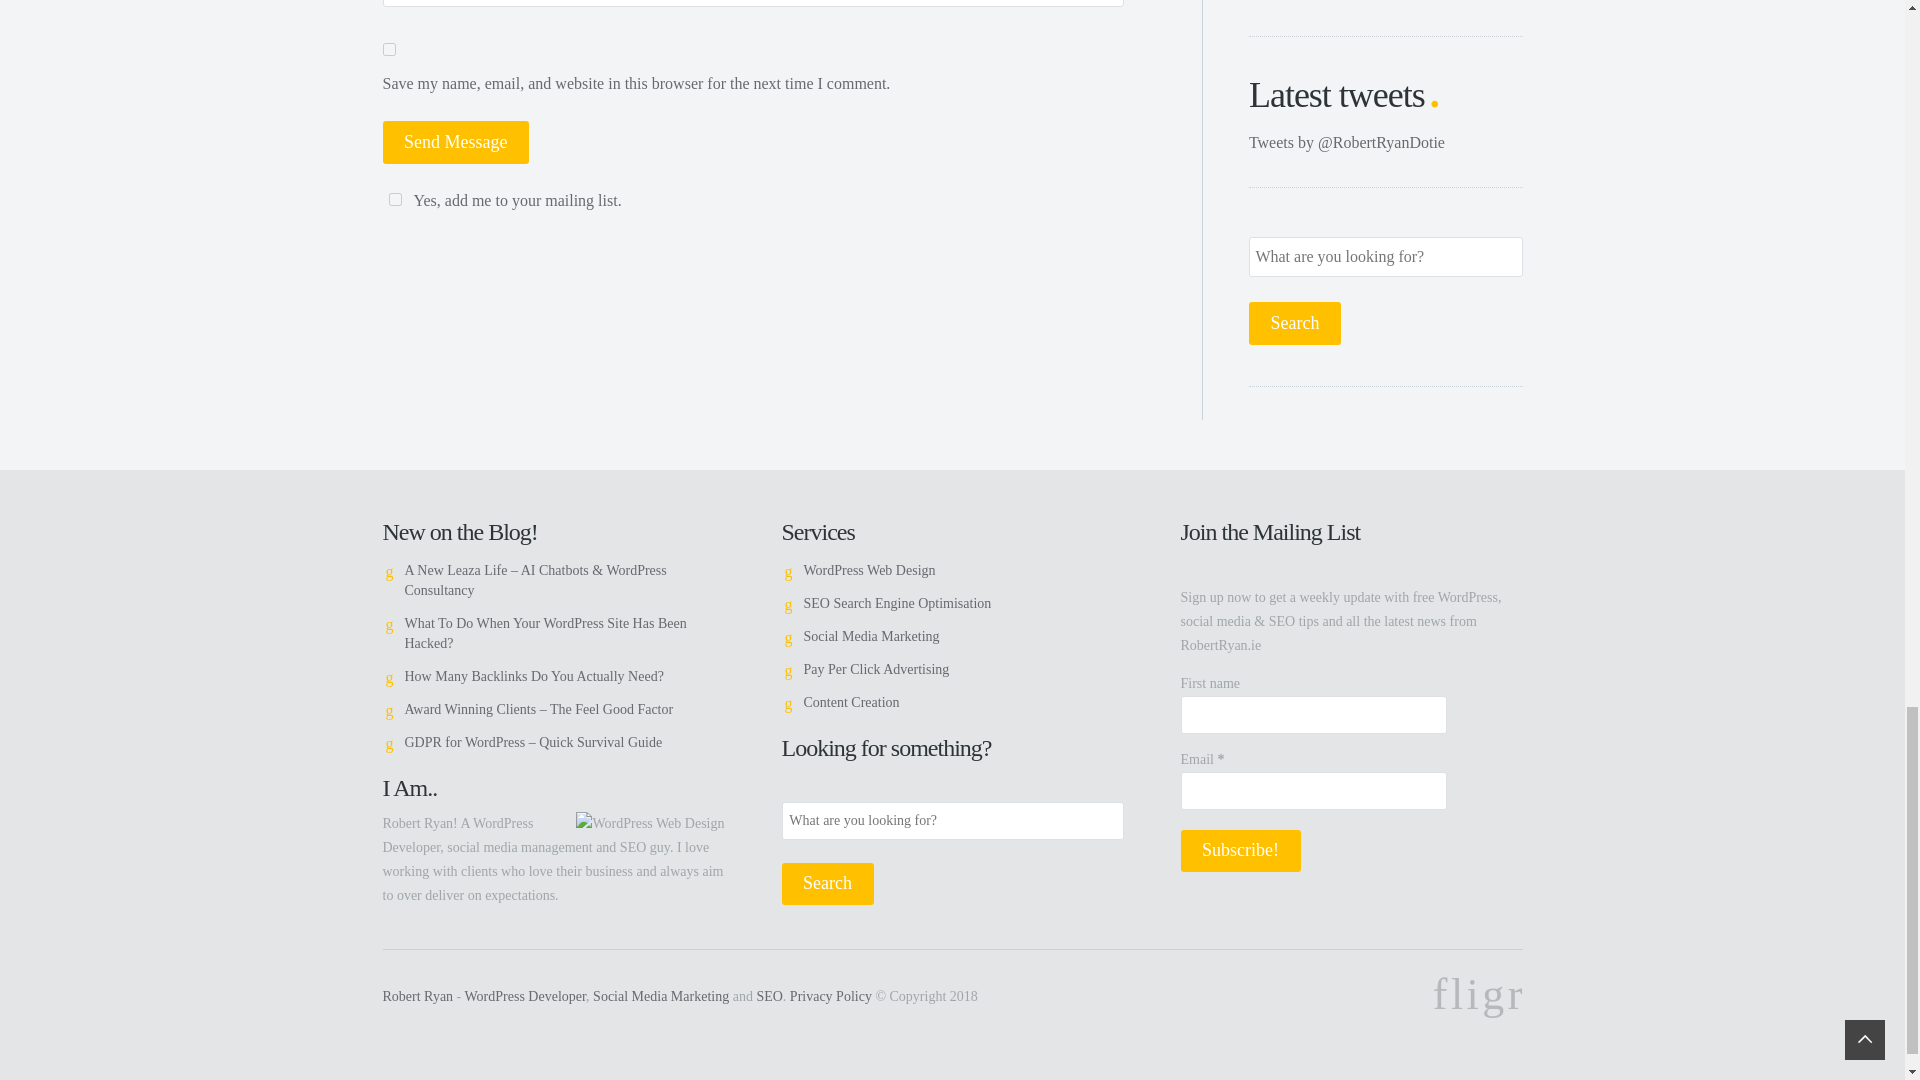  I want to click on Search, so click(1294, 323).